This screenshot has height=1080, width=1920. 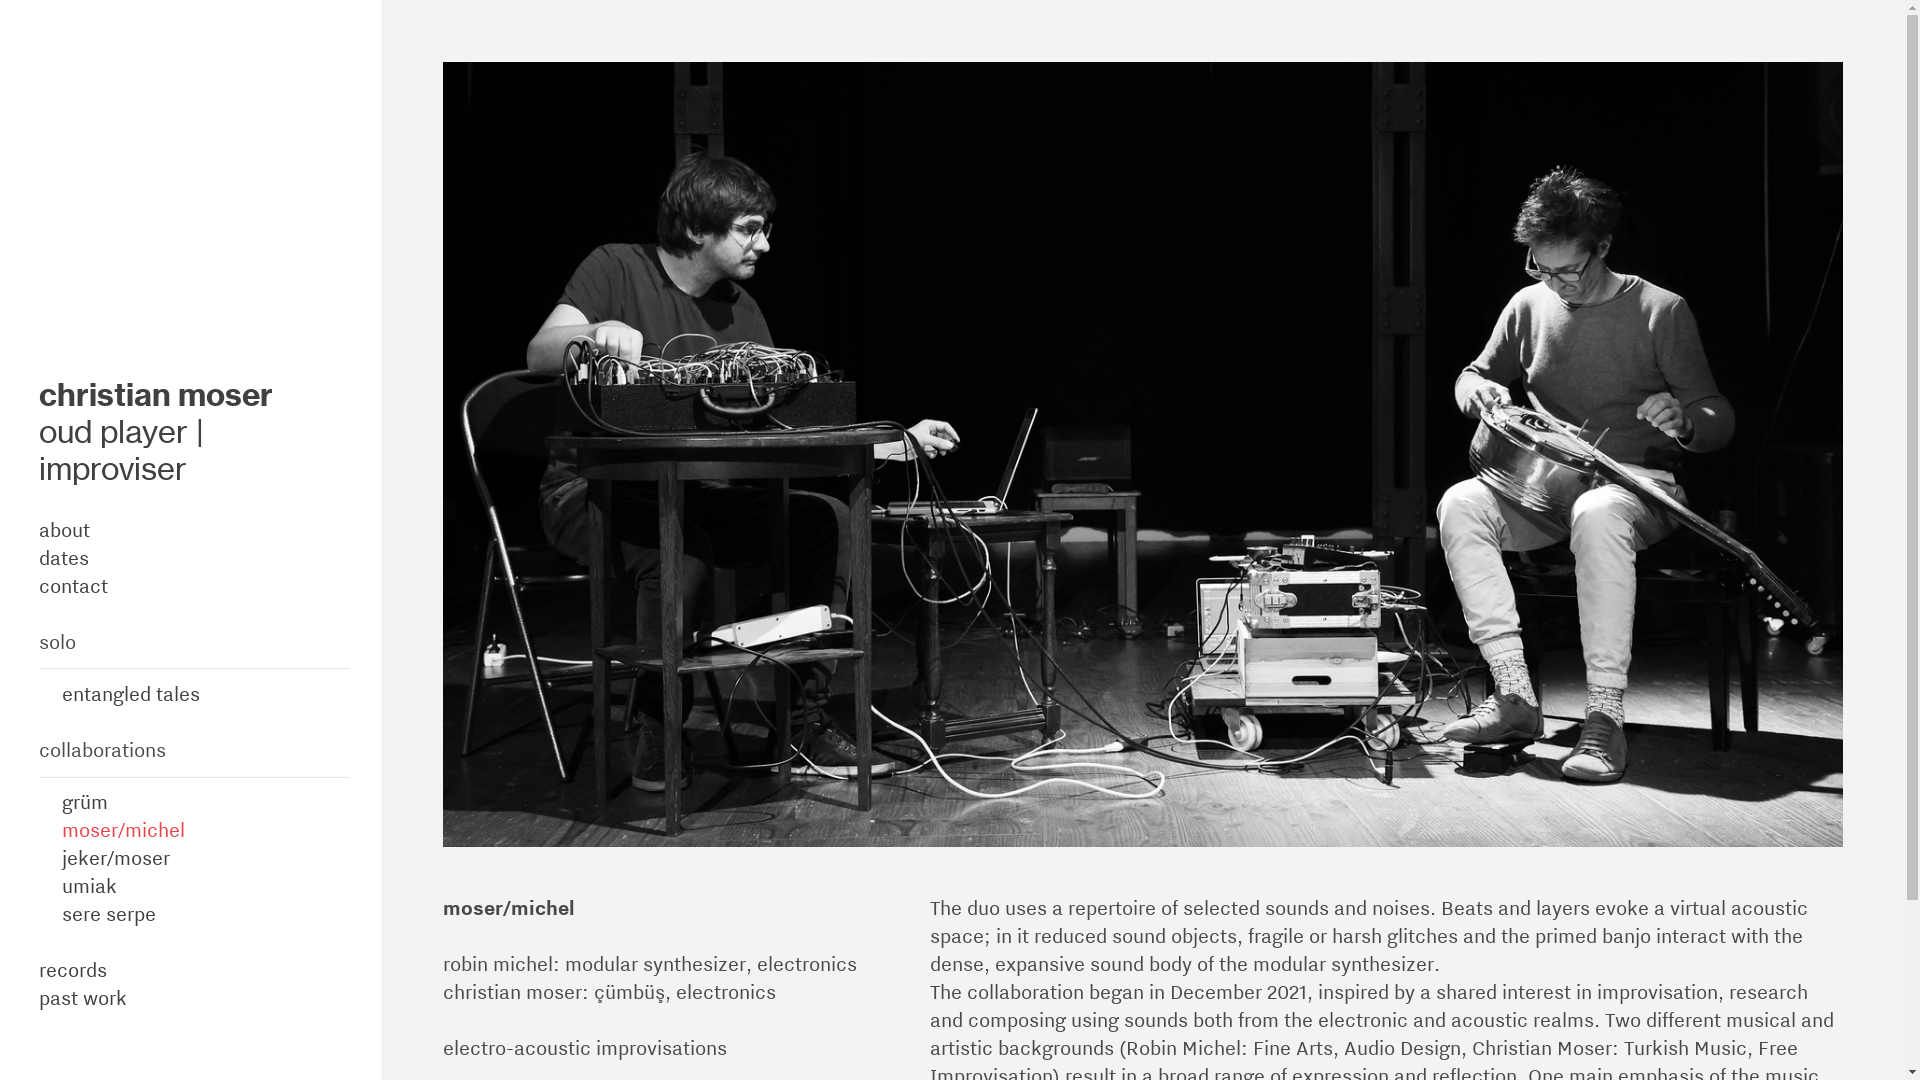 I want to click on jeker/moser, so click(x=116, y=858).